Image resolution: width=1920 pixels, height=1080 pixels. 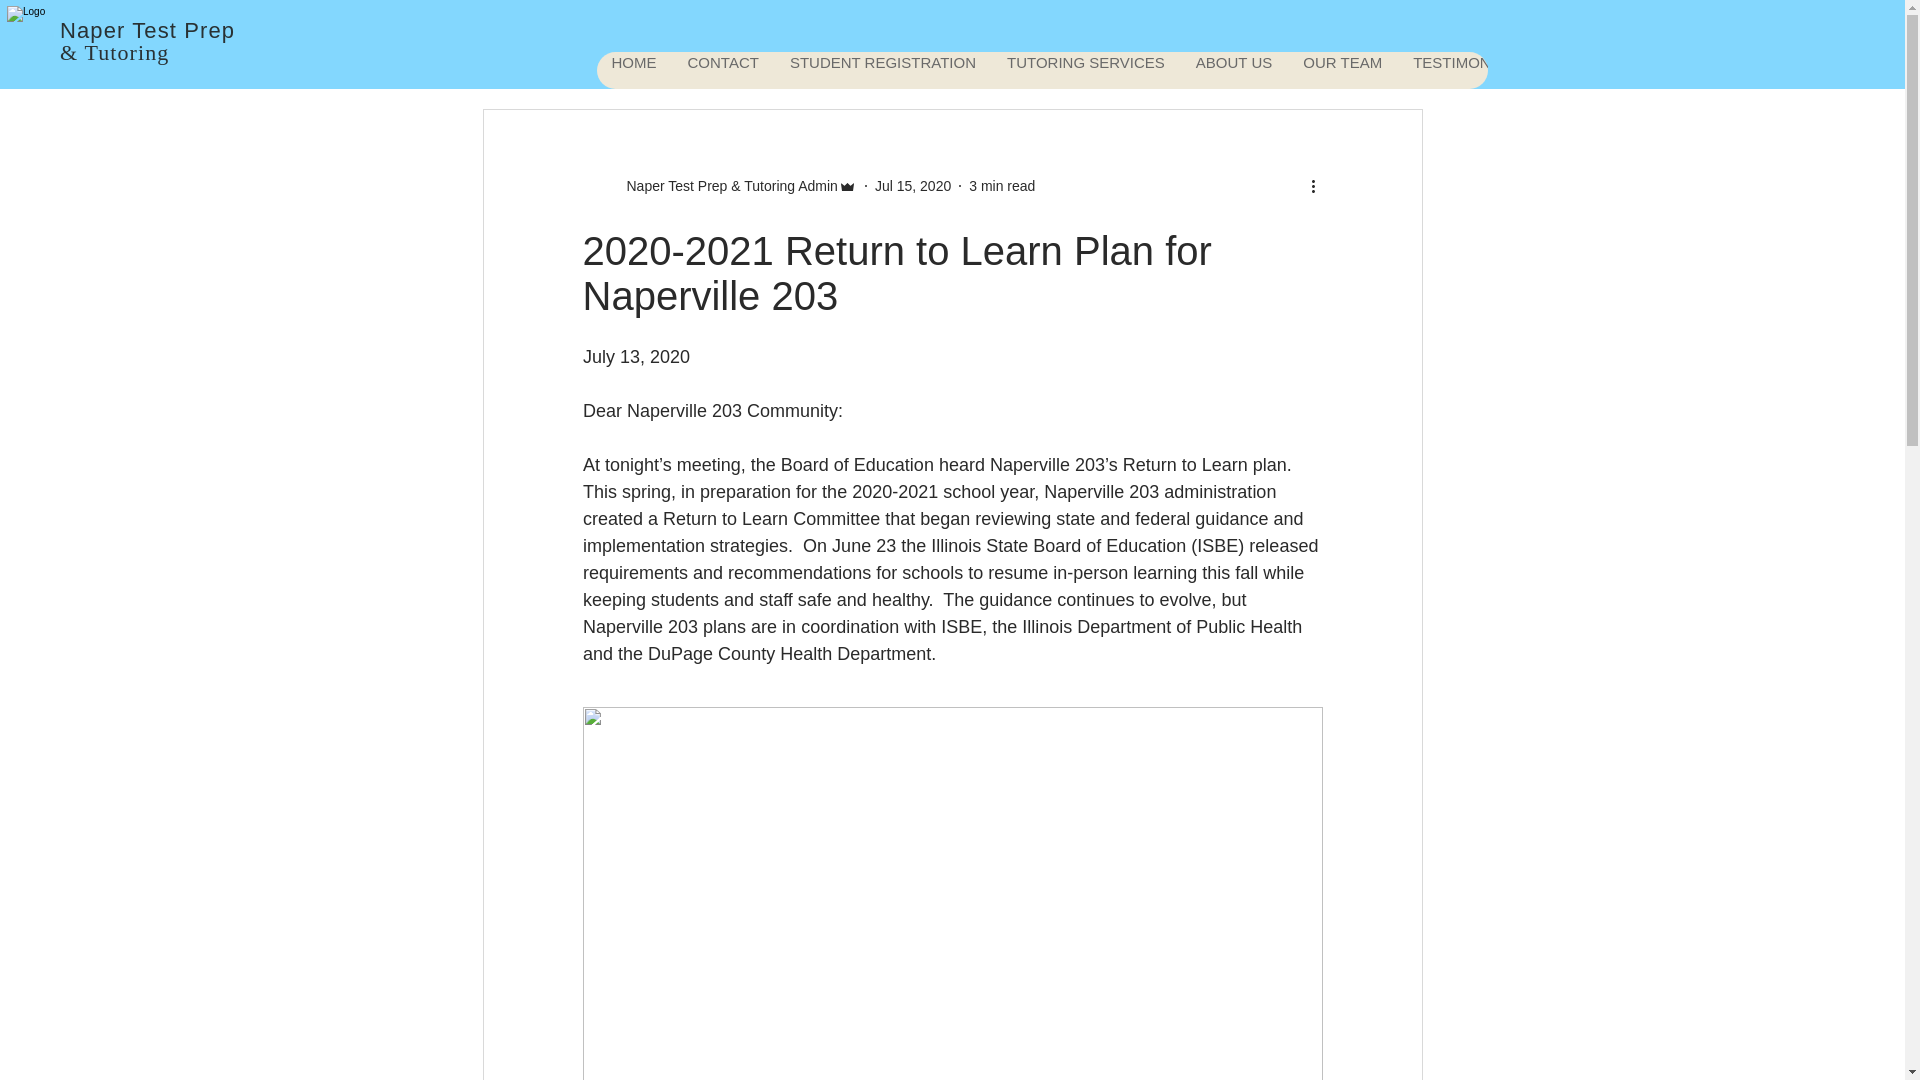 I want to click on 3 min read, so click(x=1002, y=186).